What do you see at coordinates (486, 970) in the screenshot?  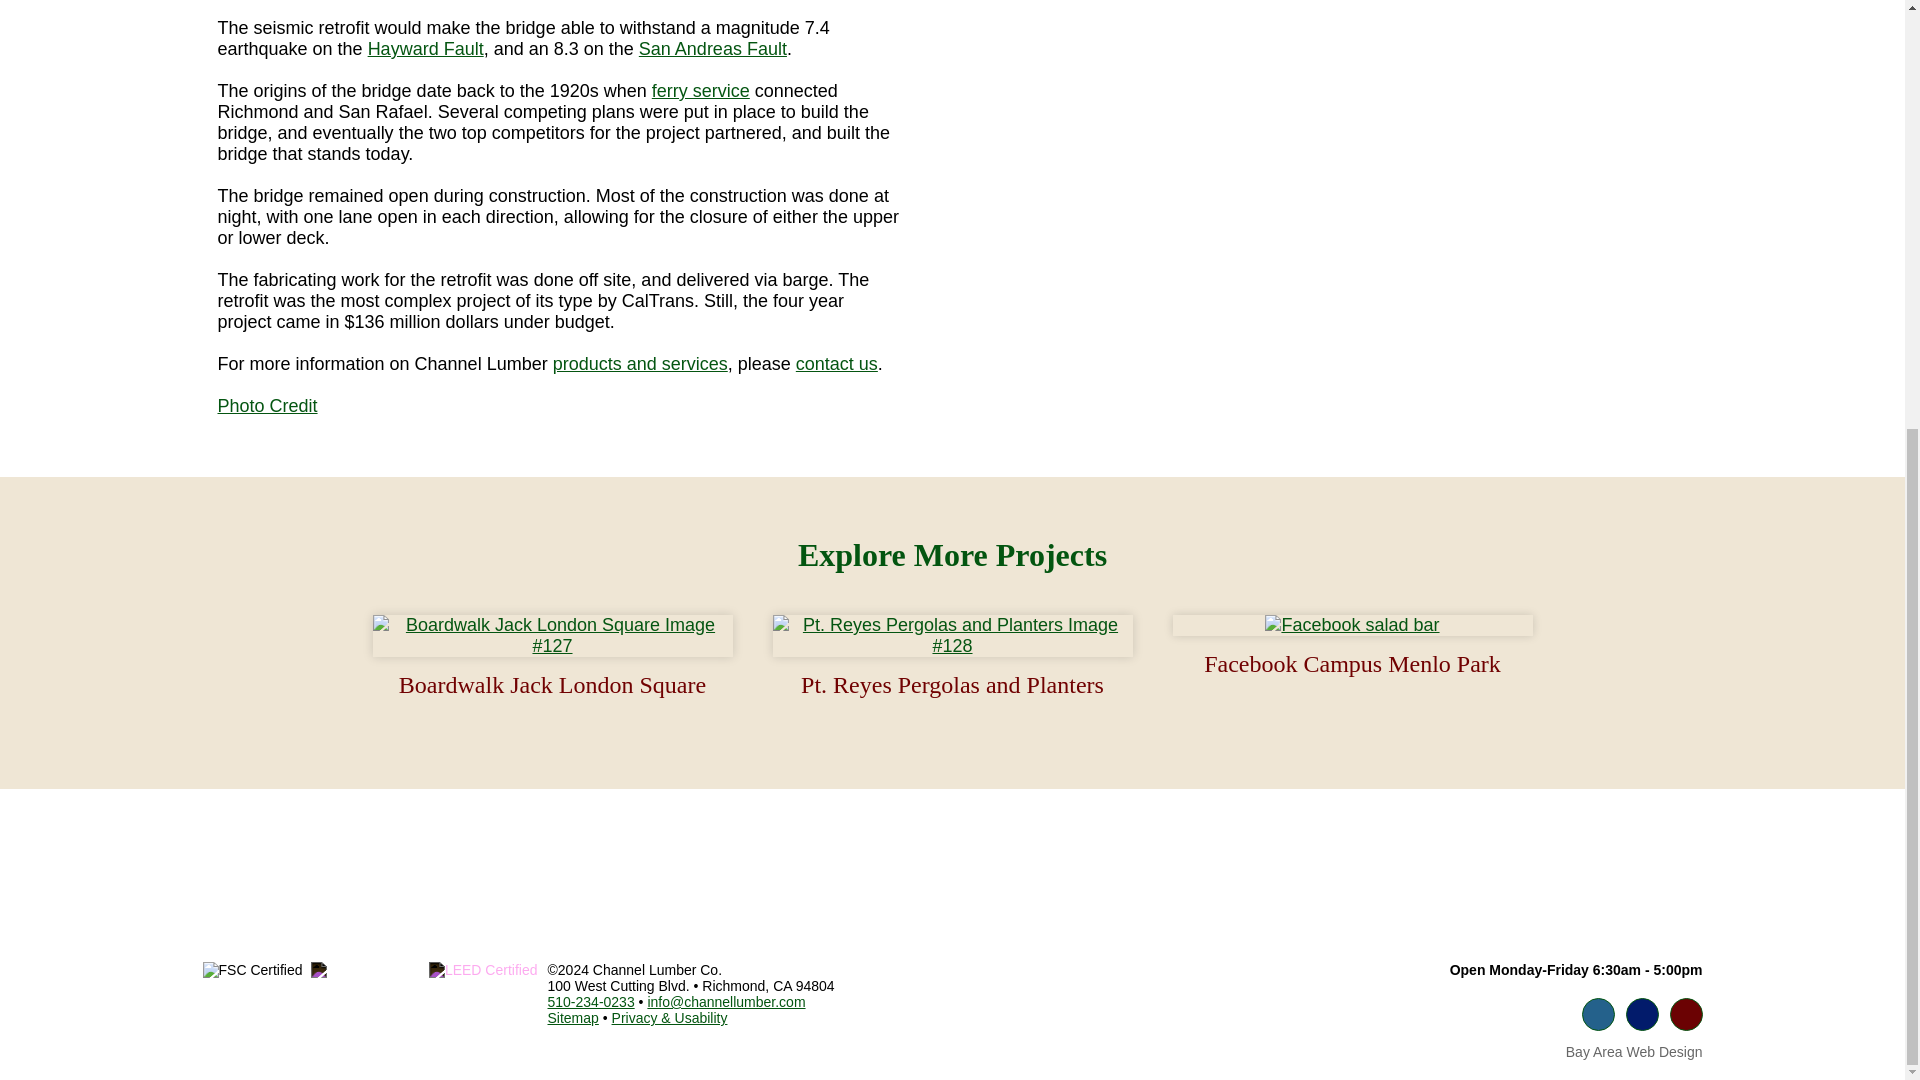 I see `WCAG Accessibility` at bounding box center [486, 970].